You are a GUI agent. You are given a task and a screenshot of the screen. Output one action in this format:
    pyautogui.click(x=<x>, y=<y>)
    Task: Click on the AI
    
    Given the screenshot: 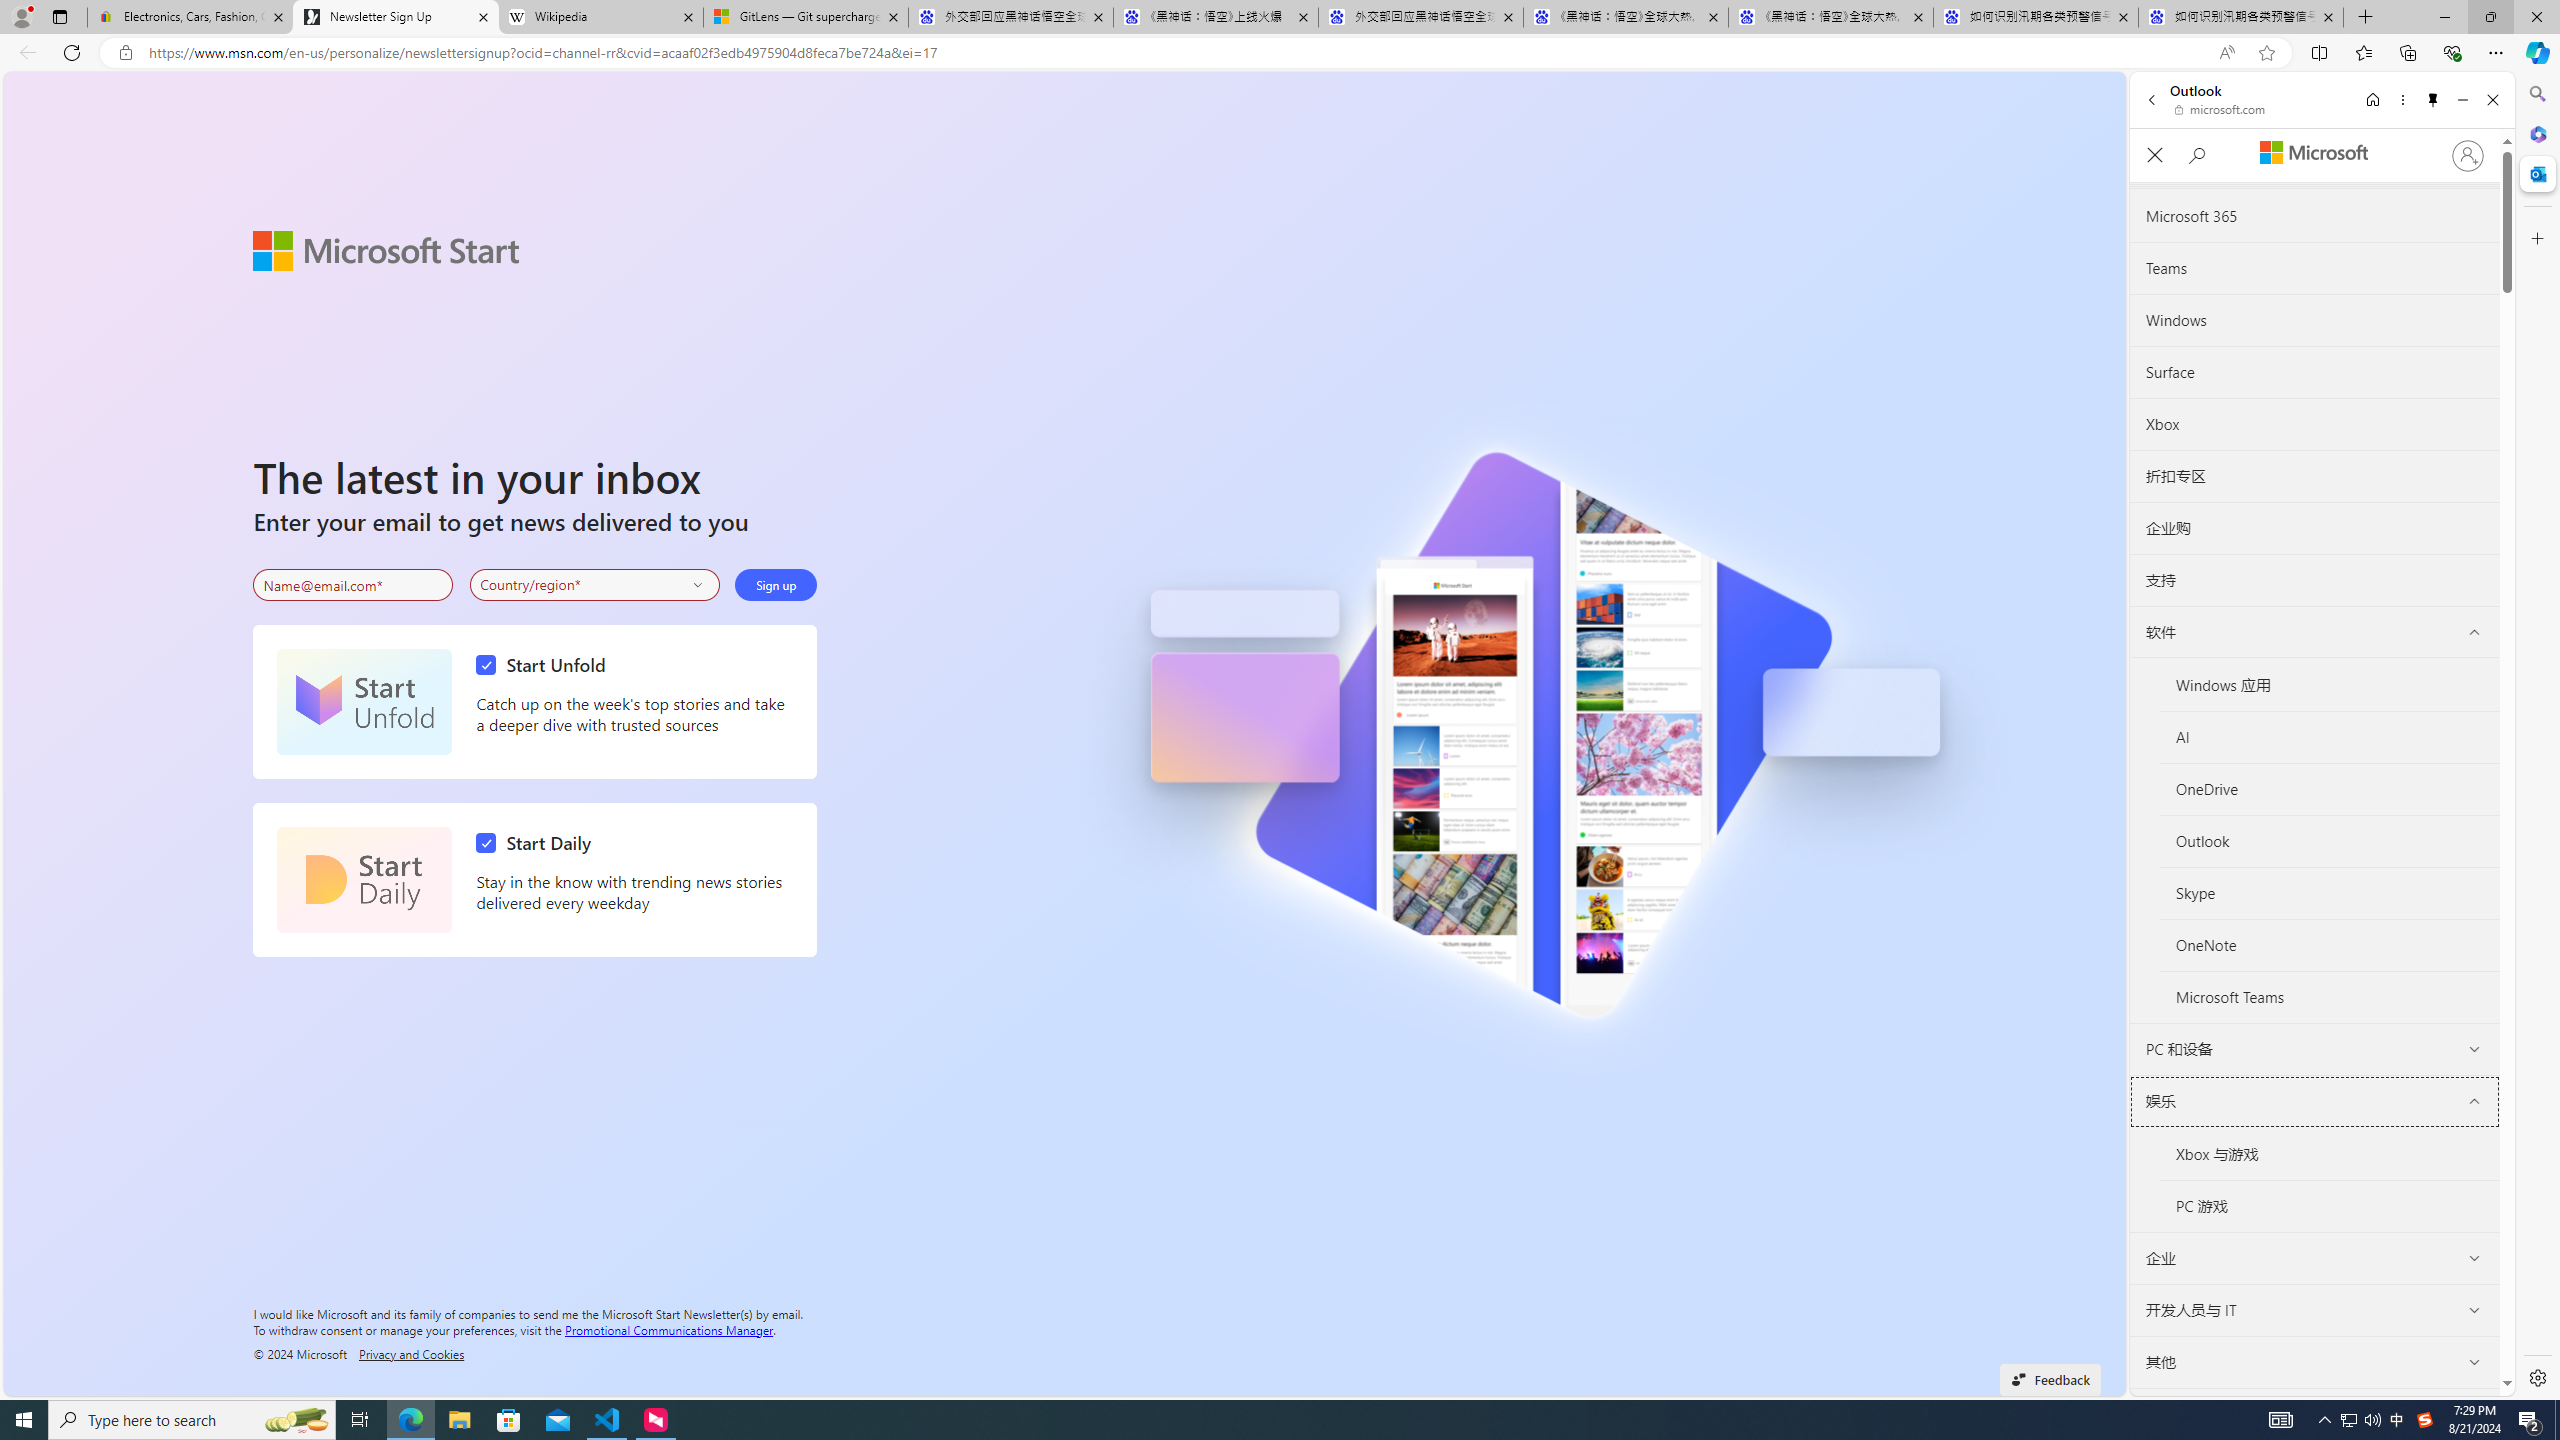 What is the action you would take?
    pyautogui.click(x=2330, y=738)
    